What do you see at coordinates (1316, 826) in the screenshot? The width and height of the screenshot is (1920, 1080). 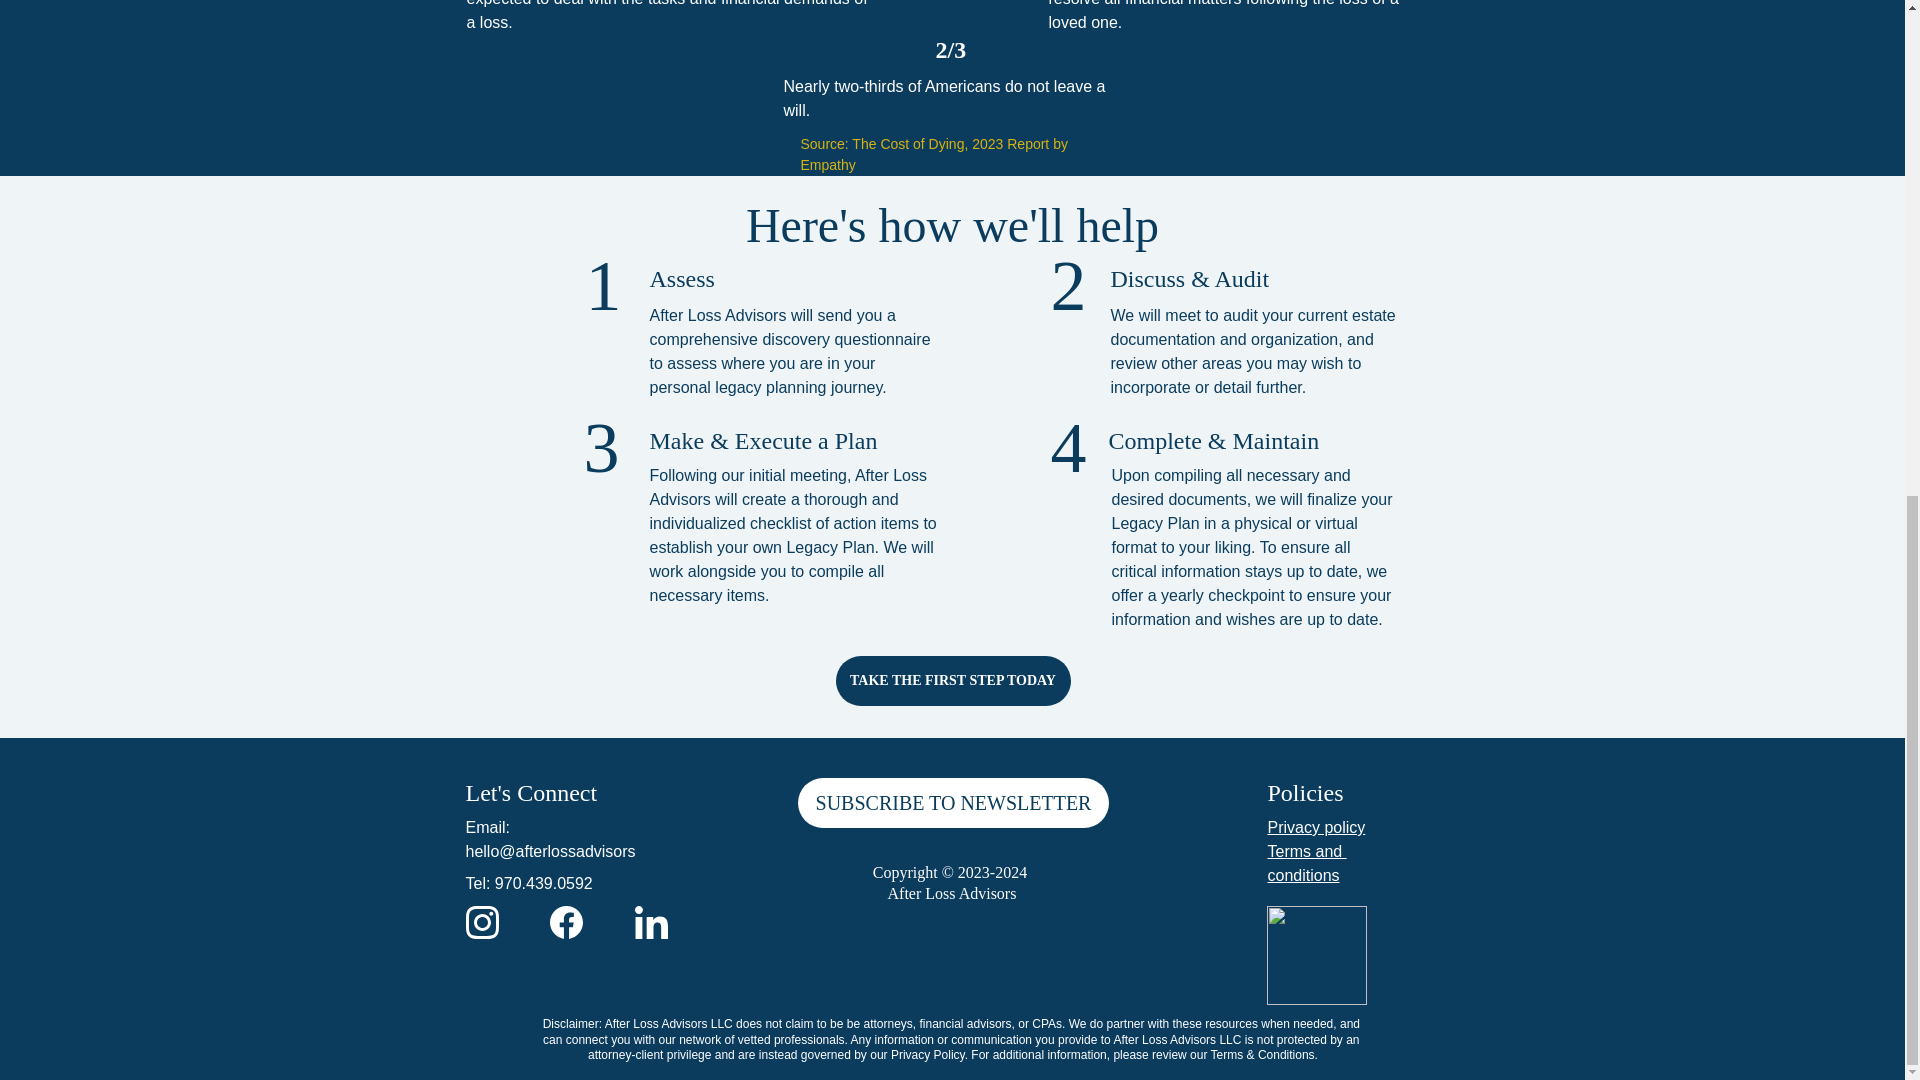 I see `Privacy policy` at bounding box center [1316, 826].